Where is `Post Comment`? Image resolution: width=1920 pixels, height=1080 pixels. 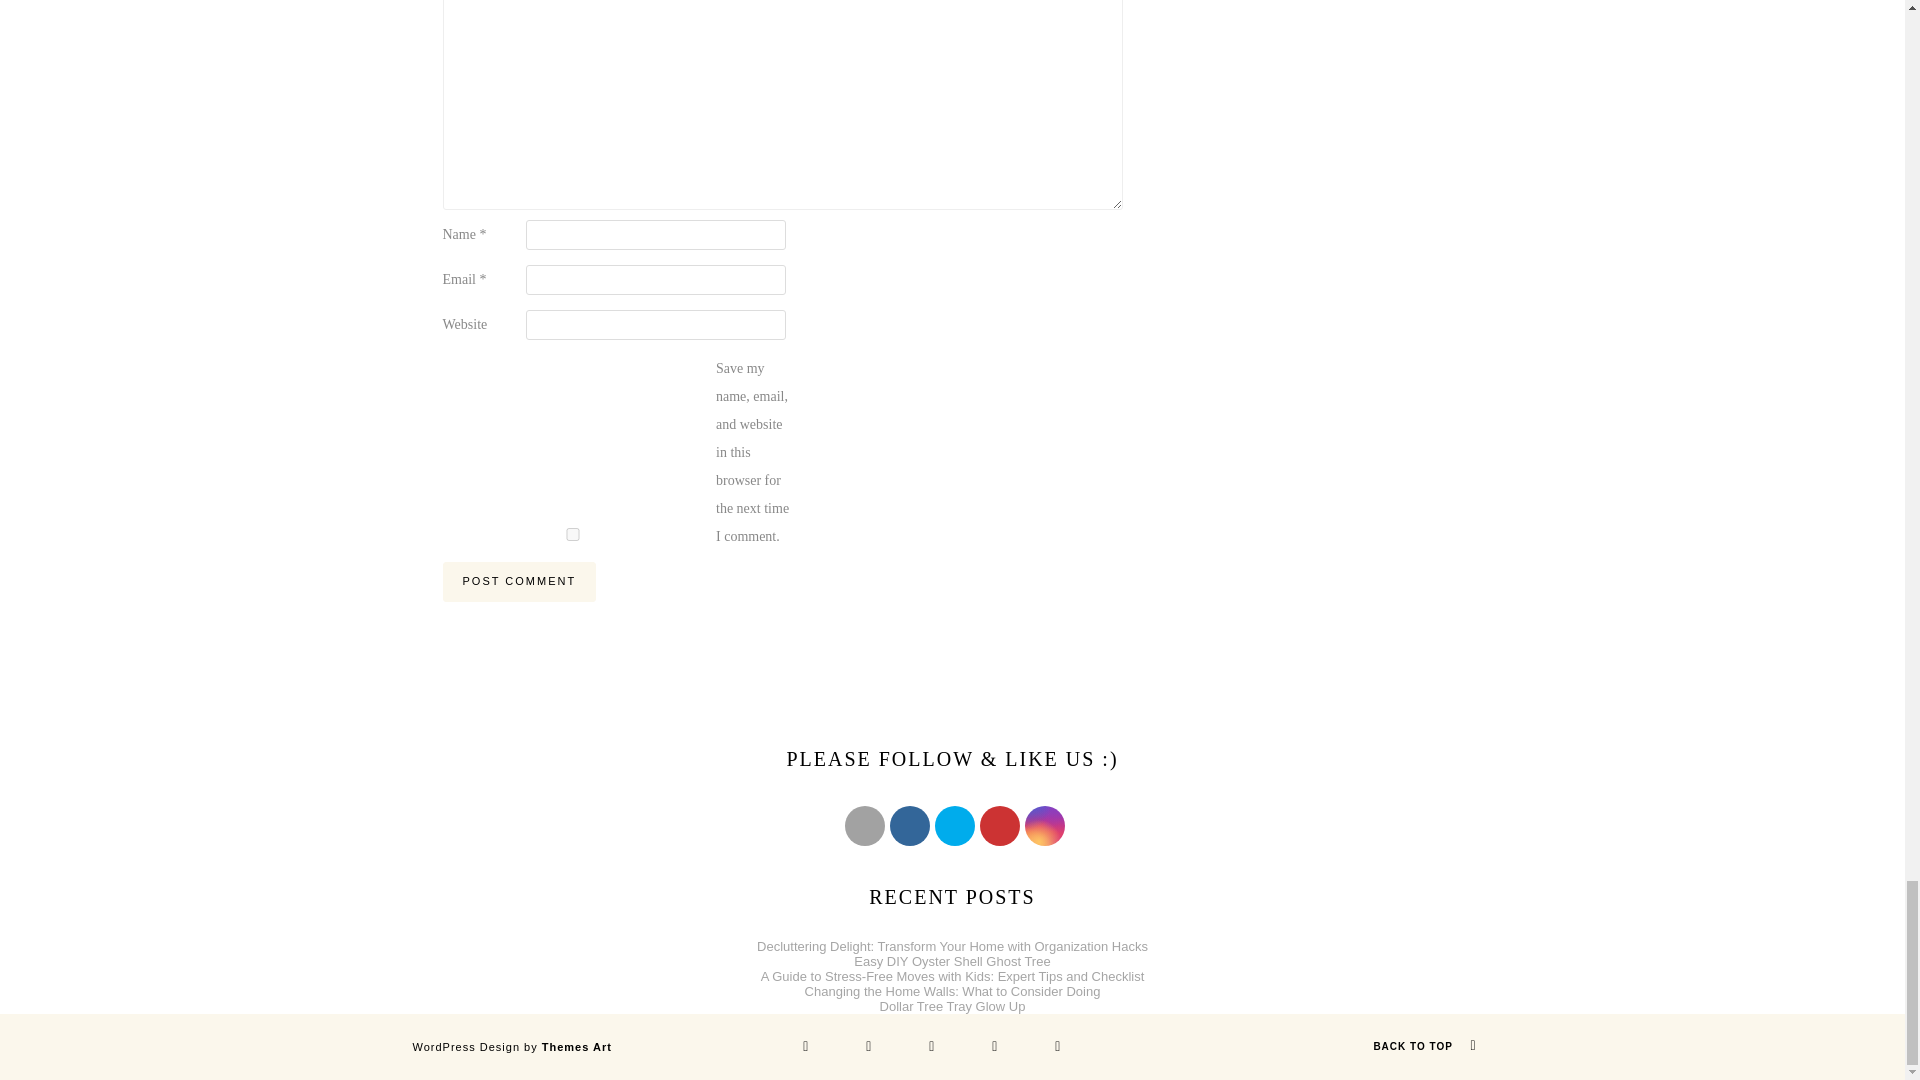 Post Comment is located at coordinates (518, 581).